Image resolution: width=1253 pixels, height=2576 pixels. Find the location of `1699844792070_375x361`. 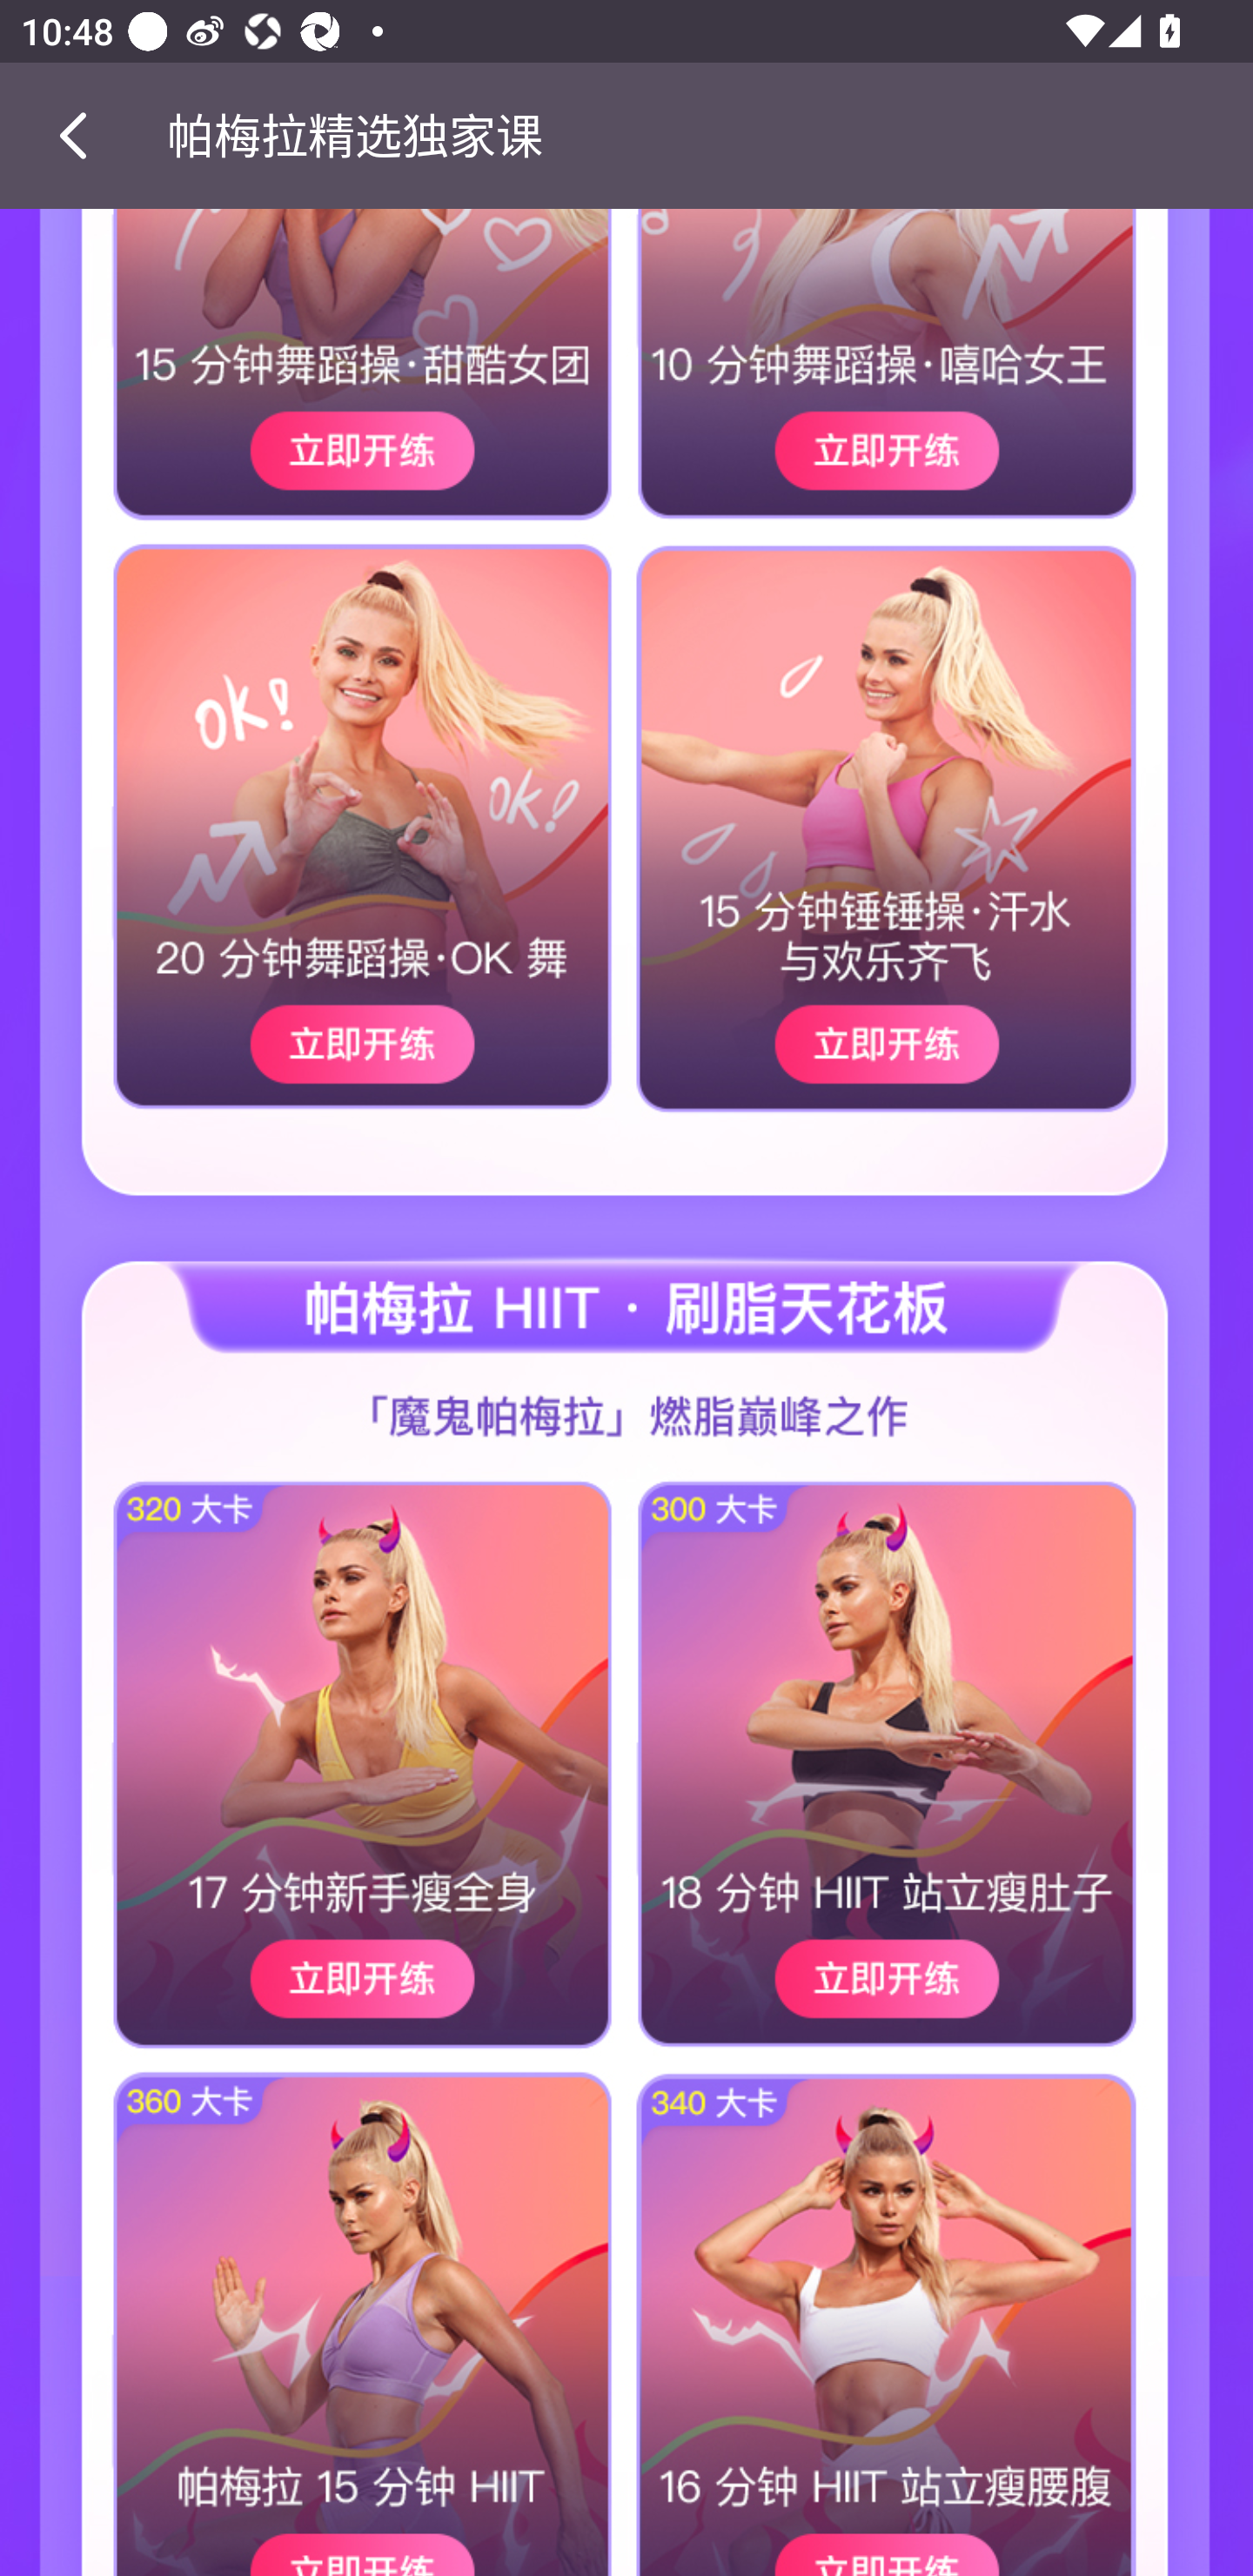

1699844792070_375x361 is located at coordinates (313, 372).